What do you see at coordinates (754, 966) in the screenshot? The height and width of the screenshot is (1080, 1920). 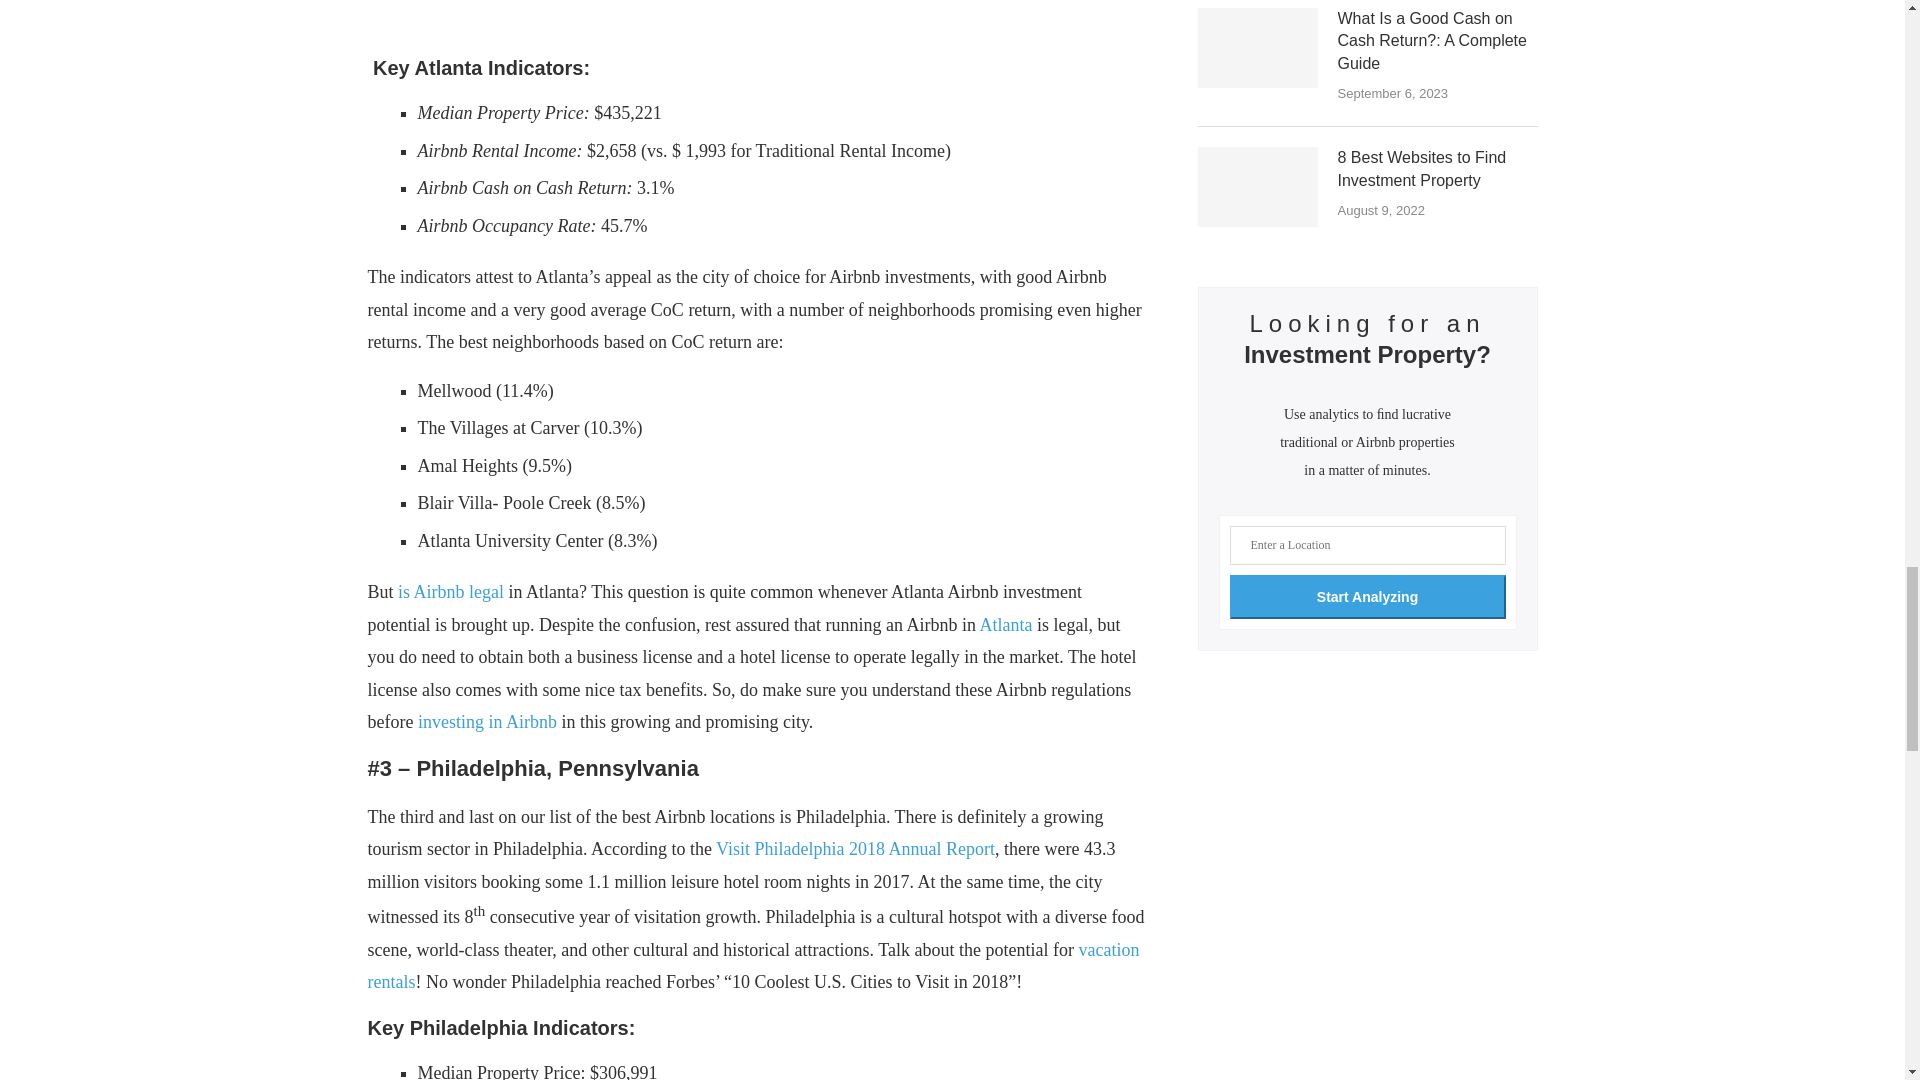 I see `vacation rentals` at bounding box center [754, 966].